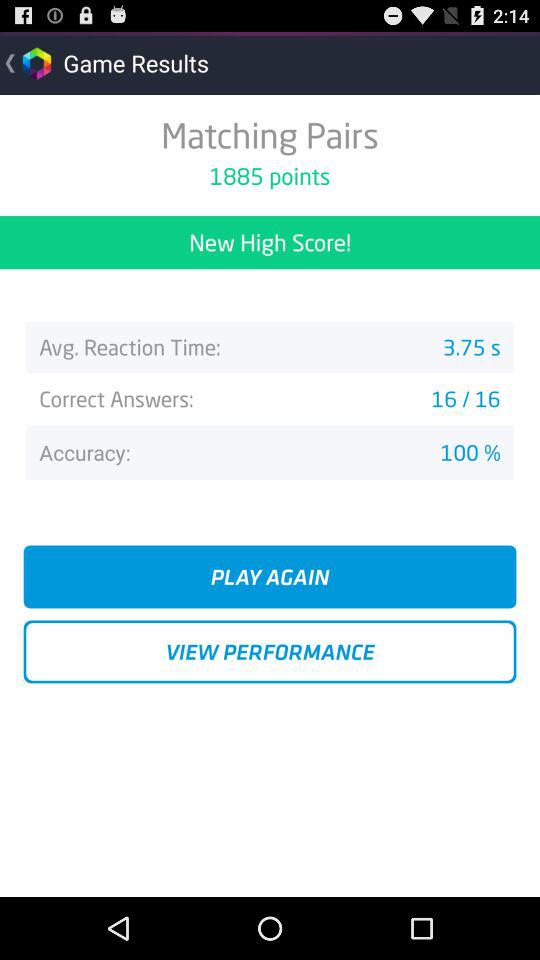 The height and width of the screenshot is (960, 540). Describe the element at coordinates (270, 576) in the screenshot. I see `choose play again icon` at that location.